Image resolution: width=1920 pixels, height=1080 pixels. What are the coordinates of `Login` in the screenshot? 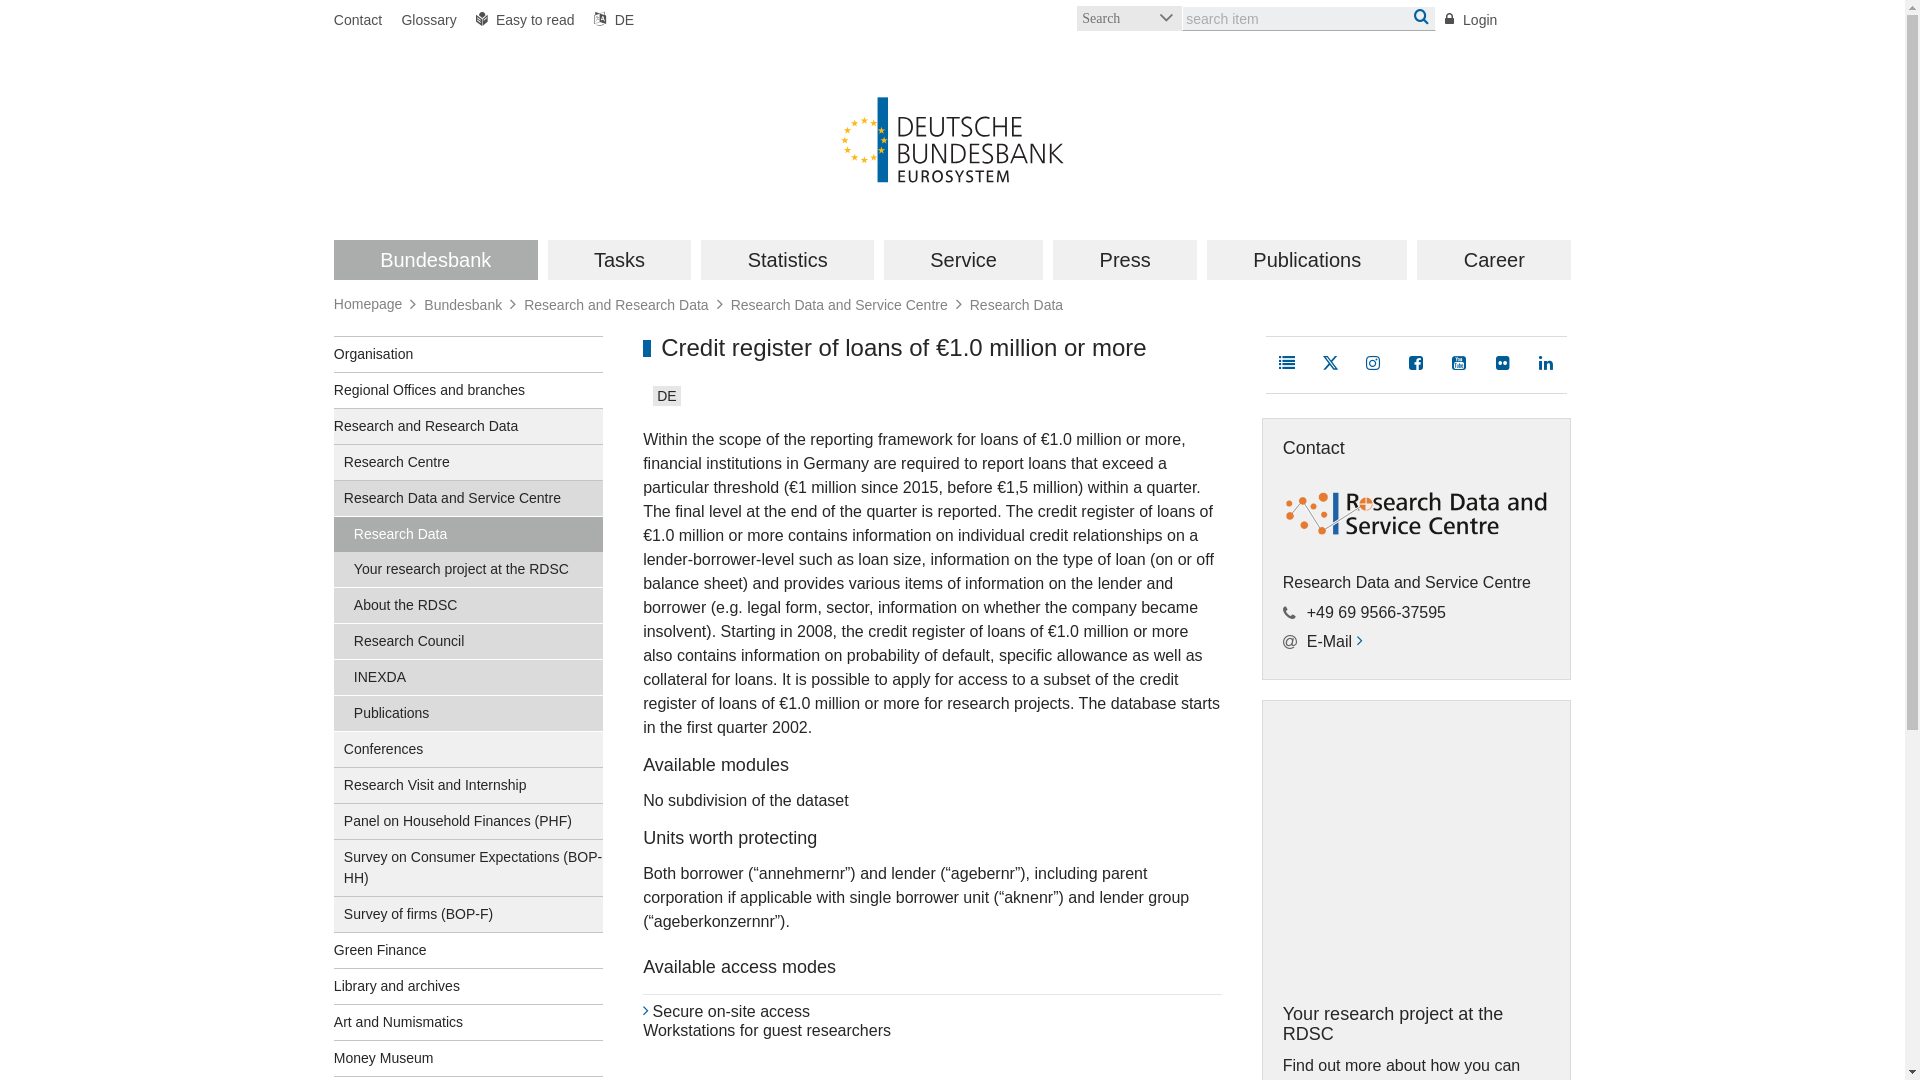 It's located at (1471, 20).